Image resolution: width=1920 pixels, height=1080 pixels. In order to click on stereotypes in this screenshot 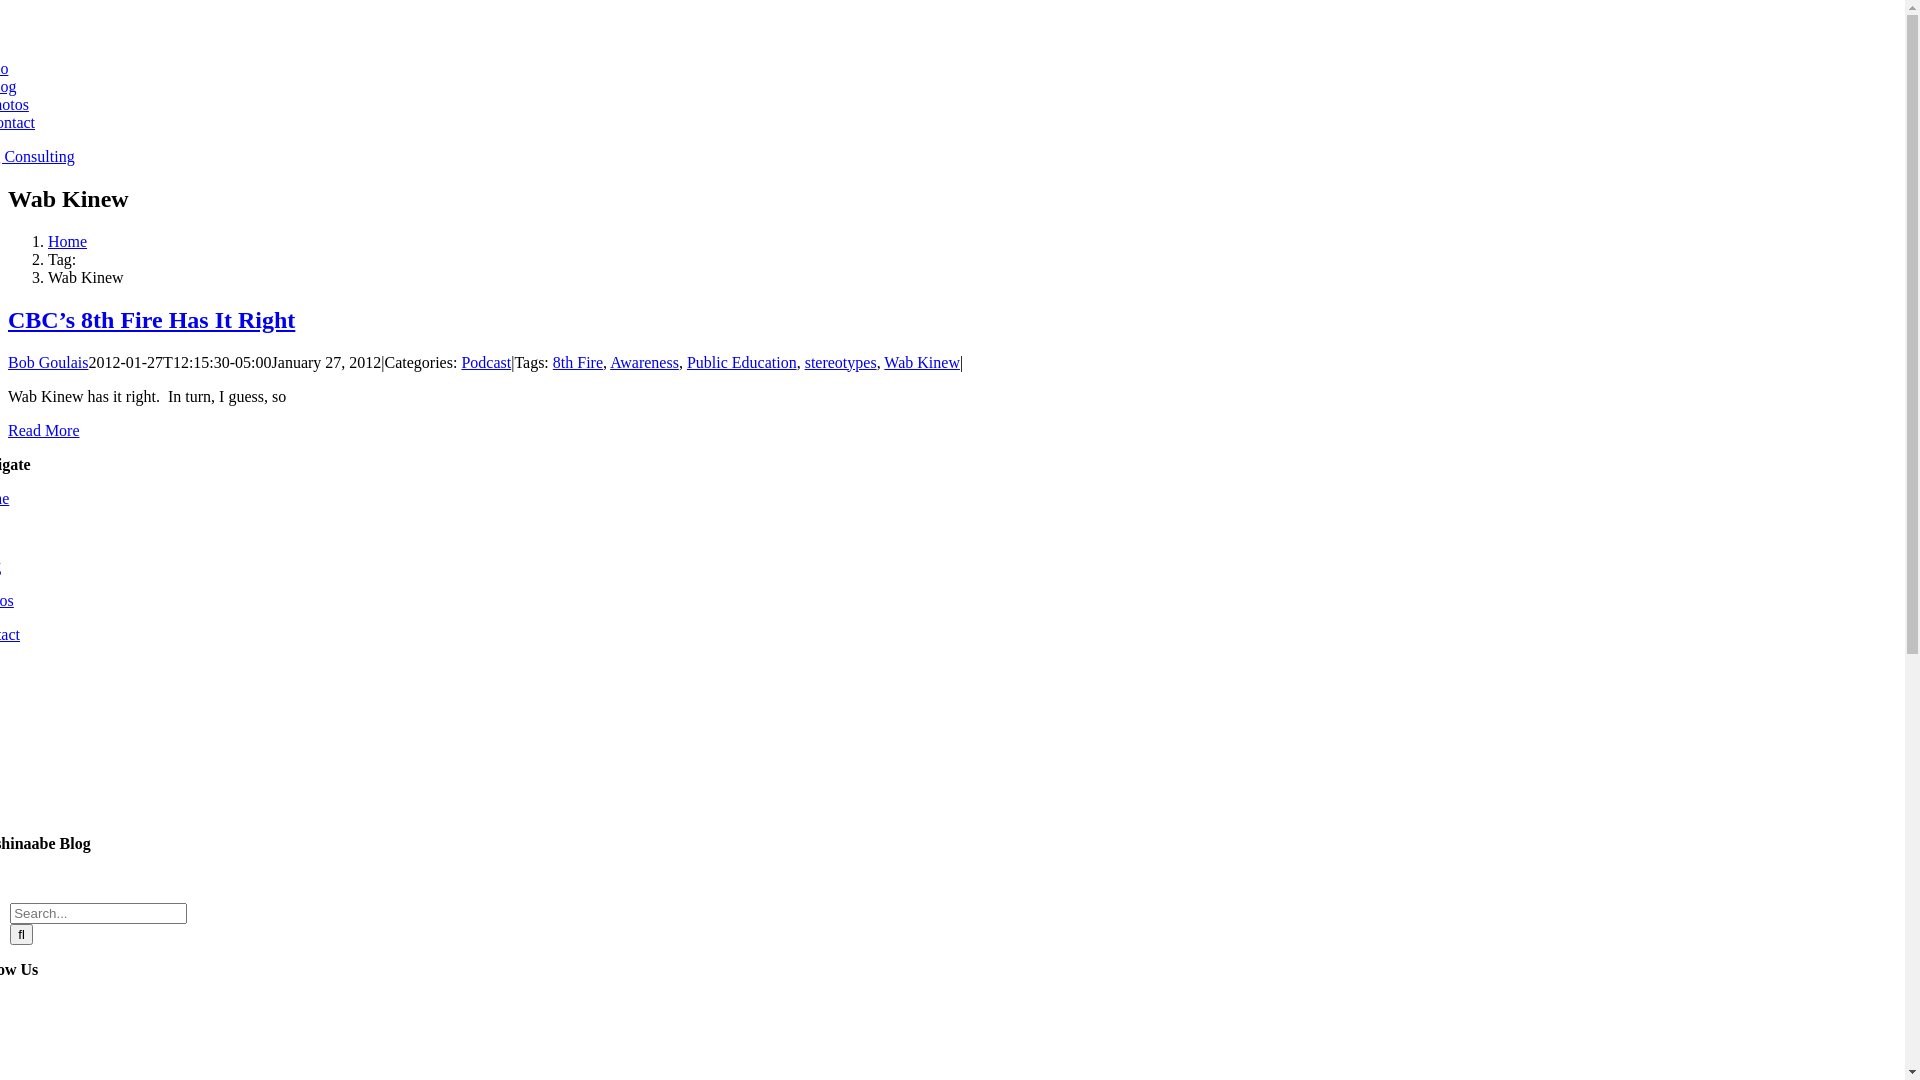, I will do `click(841, 362)`.